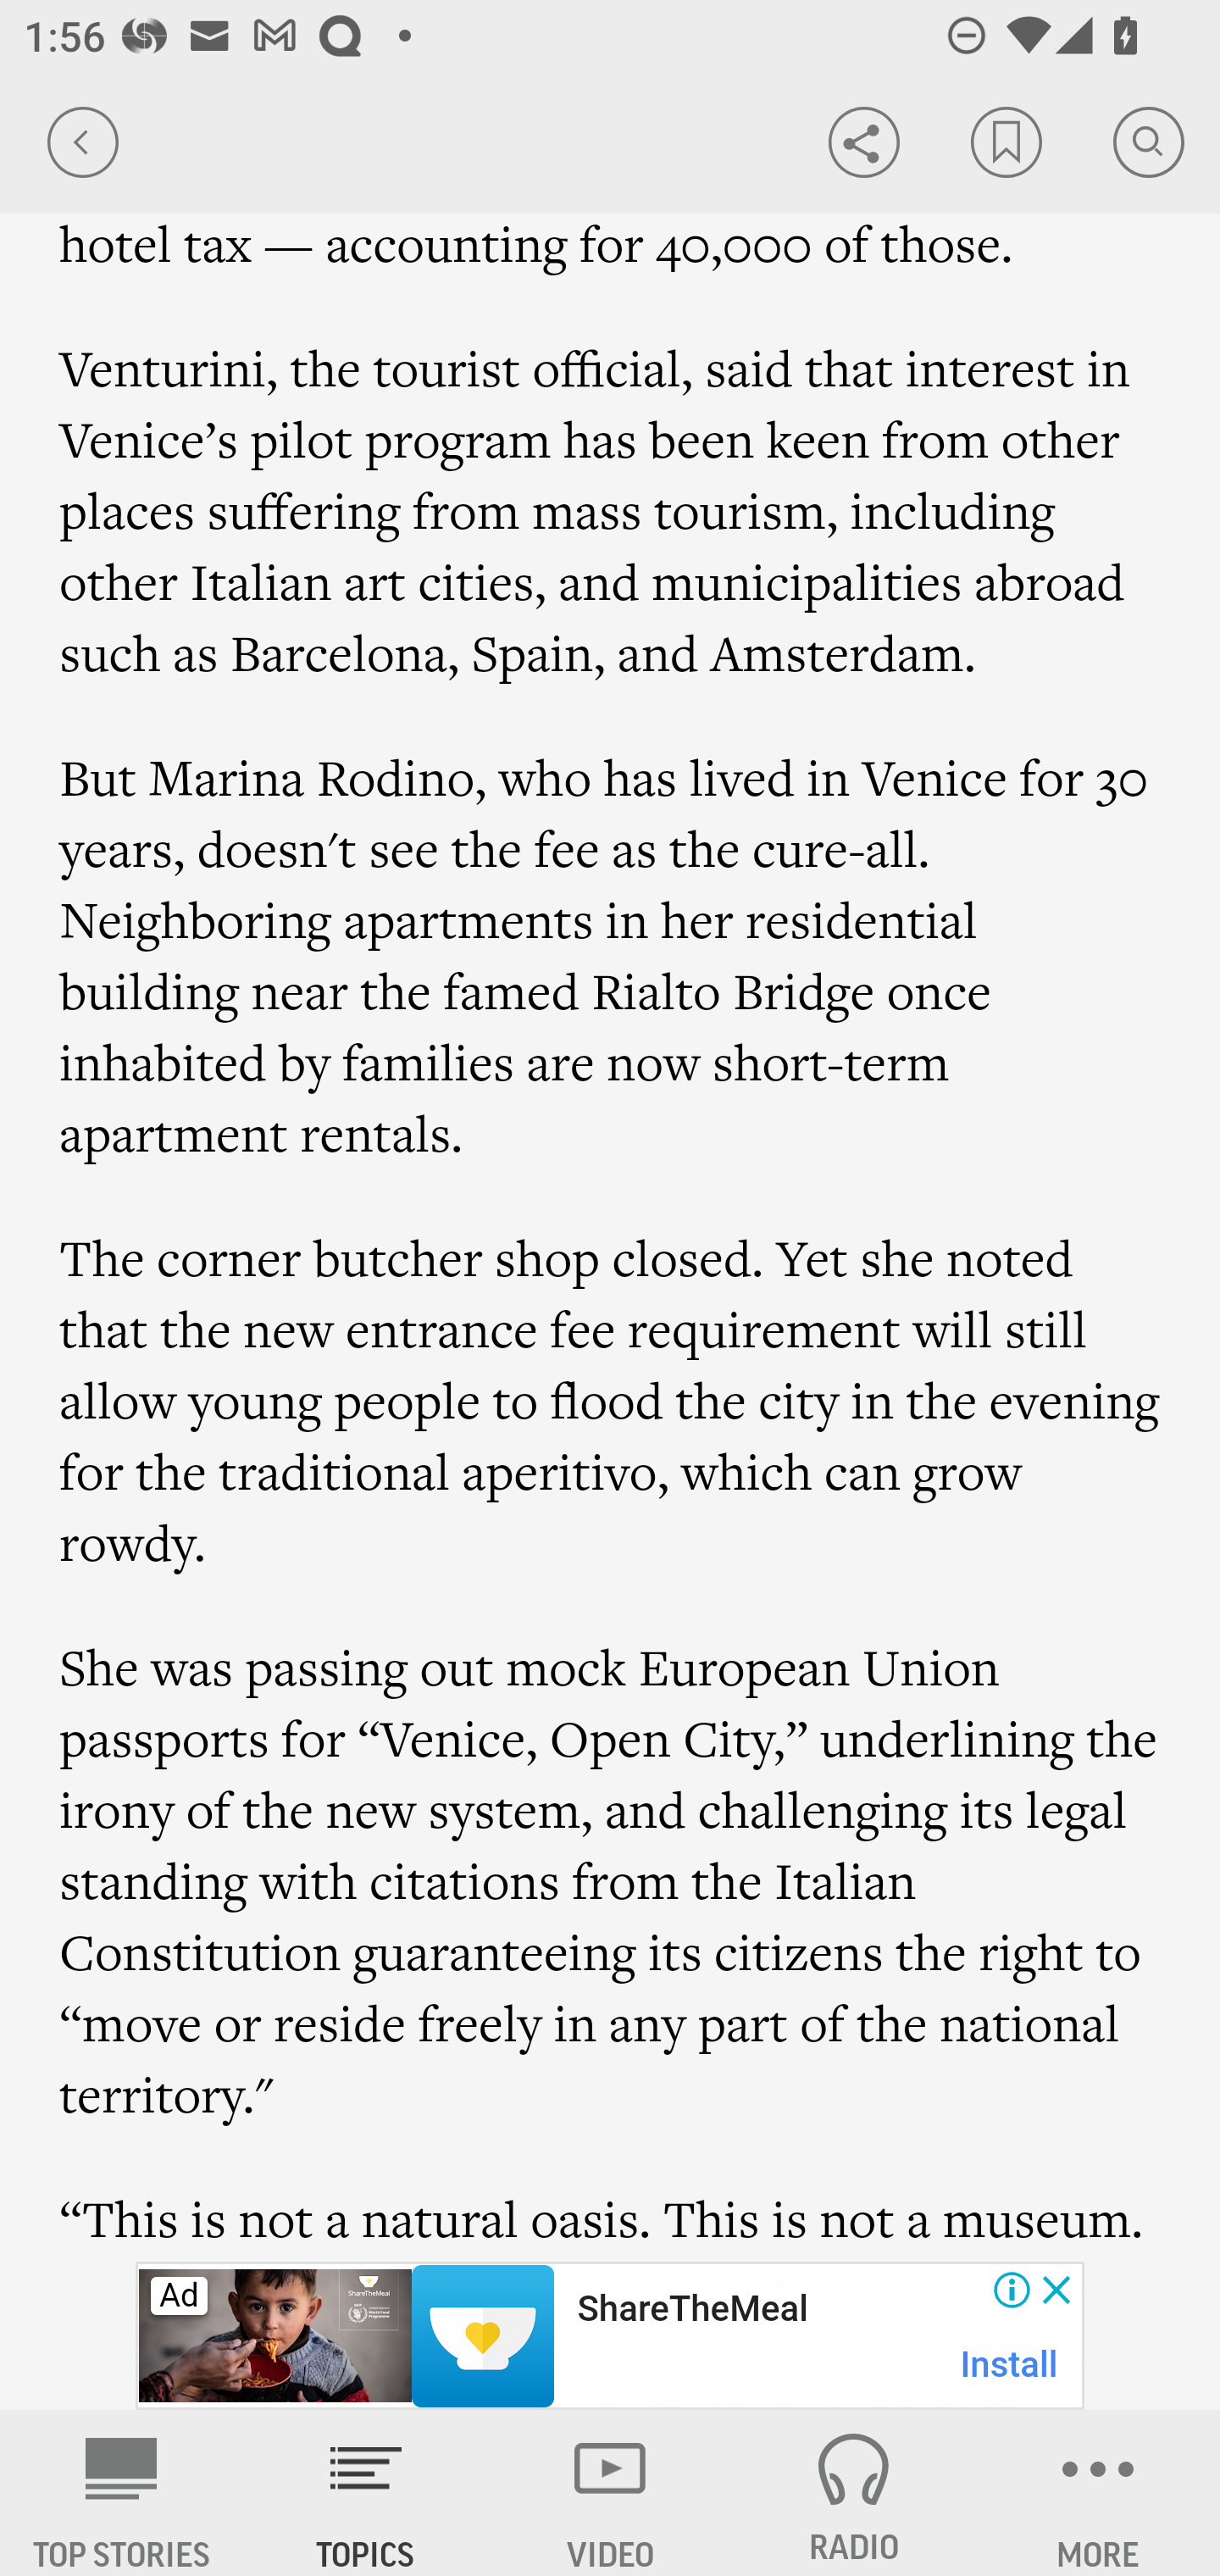 The height and width of the screenshot is (2576, 1220). Describe the element at coordinates (1098, 2493) in the screenshot. I see `MORE` at that location.